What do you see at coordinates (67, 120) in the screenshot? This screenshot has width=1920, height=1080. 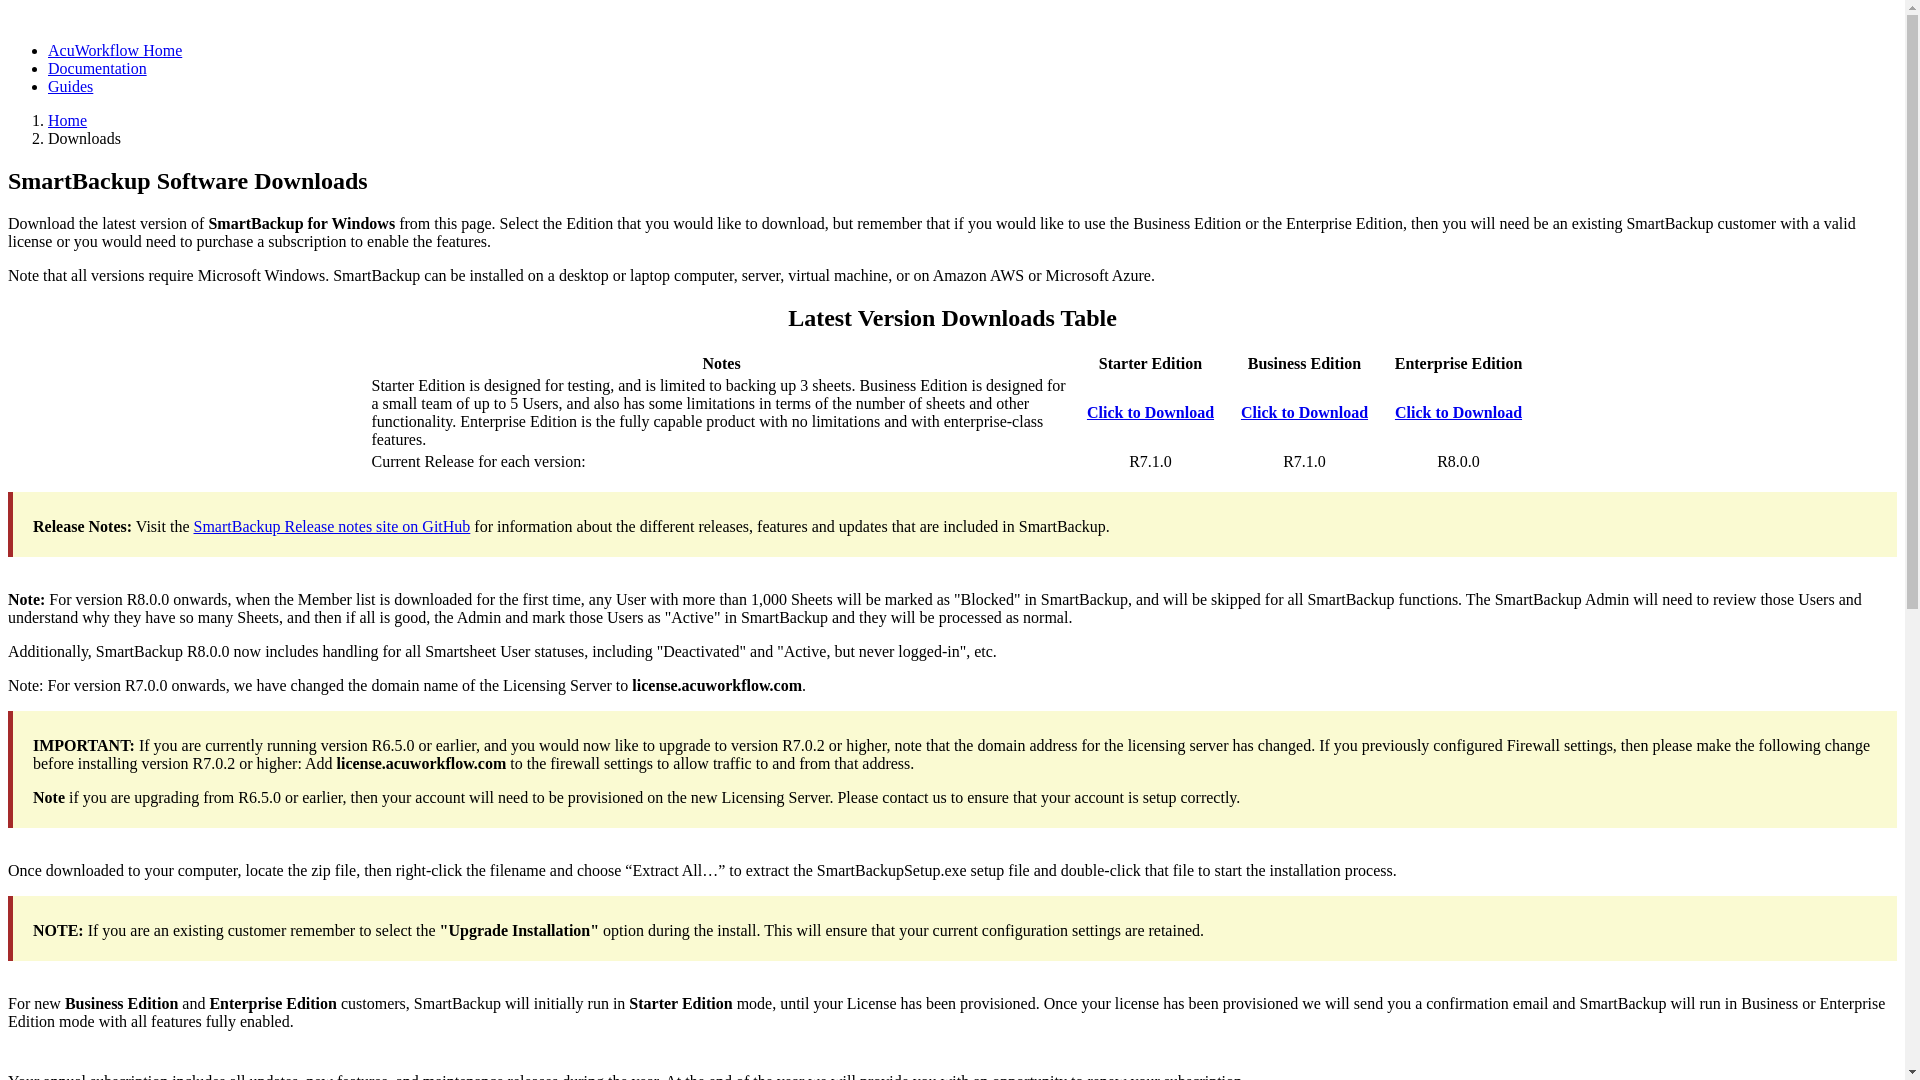 I see `Home` at bounding box center [67, 120].